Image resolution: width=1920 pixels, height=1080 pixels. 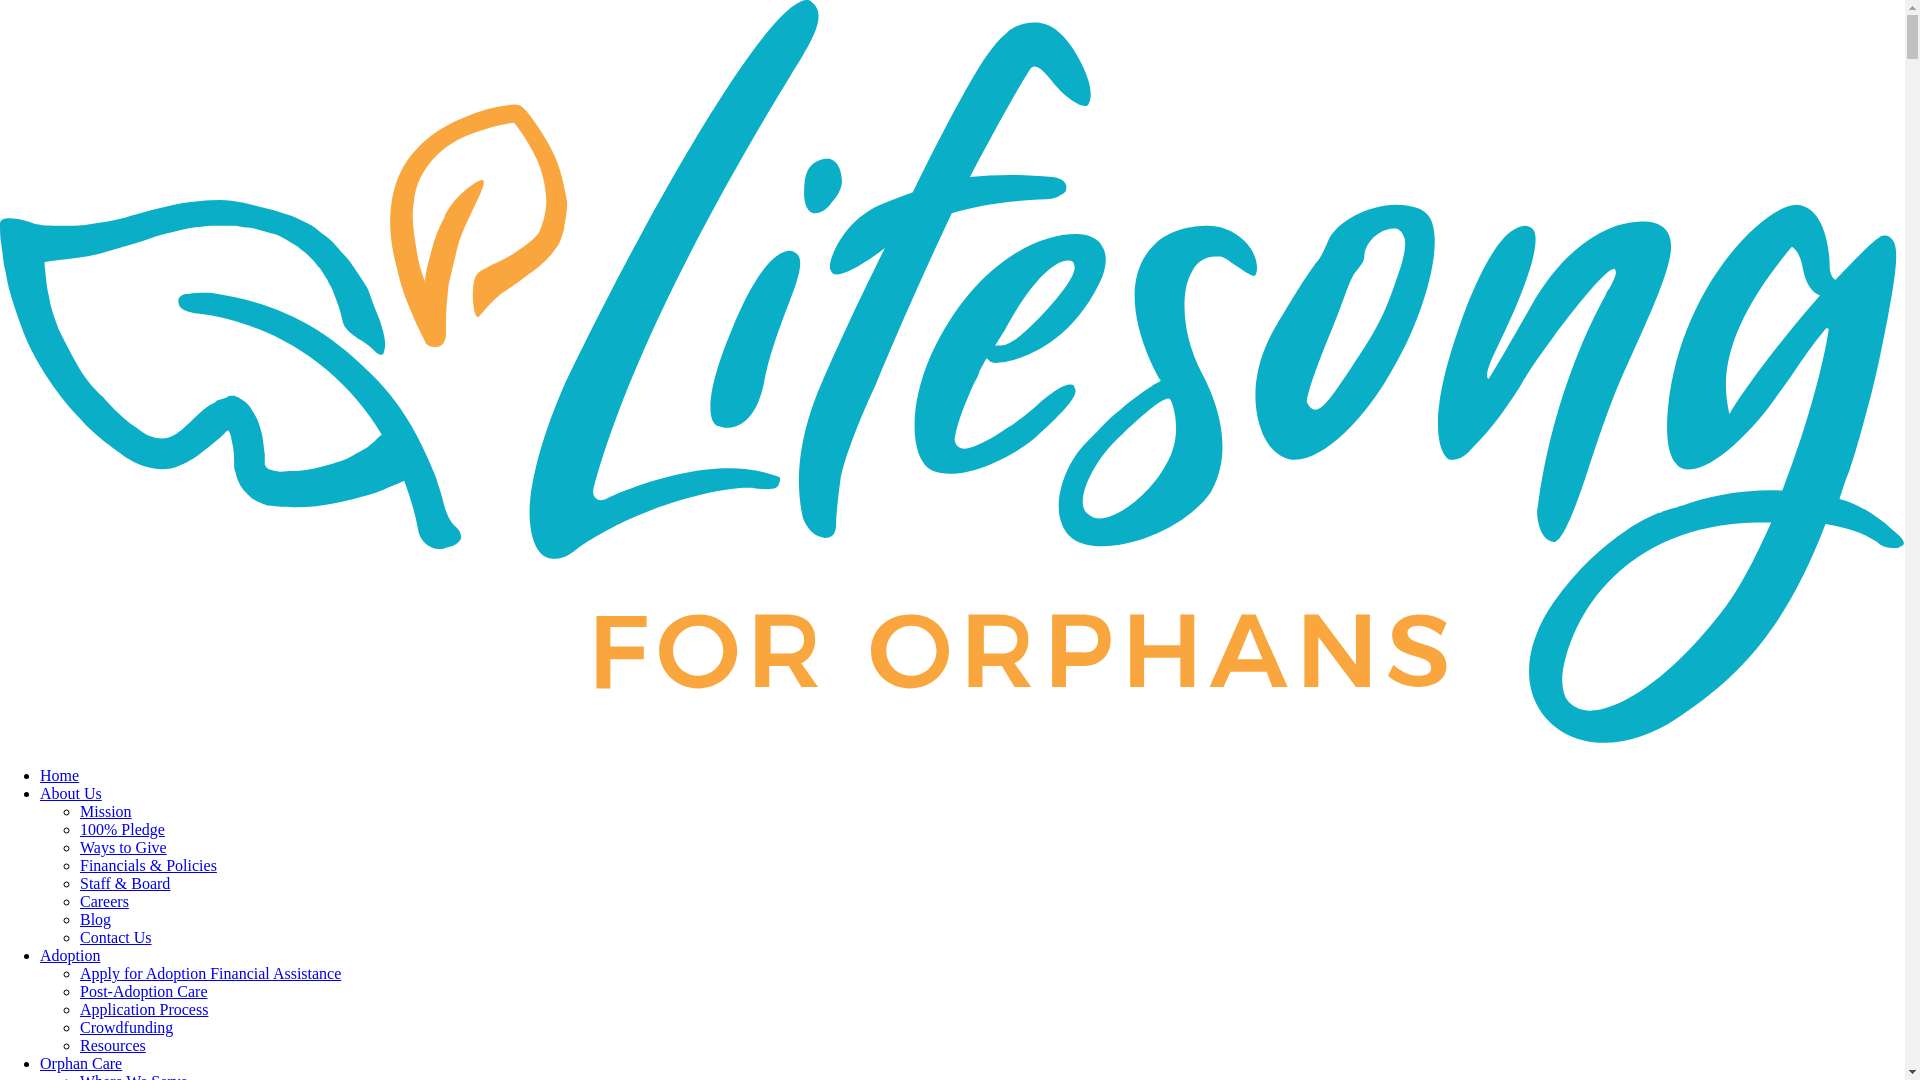 What do you see at coordinates (70, 794) in the screenshot?
I see `About Us` at bounding box center [70, 794].